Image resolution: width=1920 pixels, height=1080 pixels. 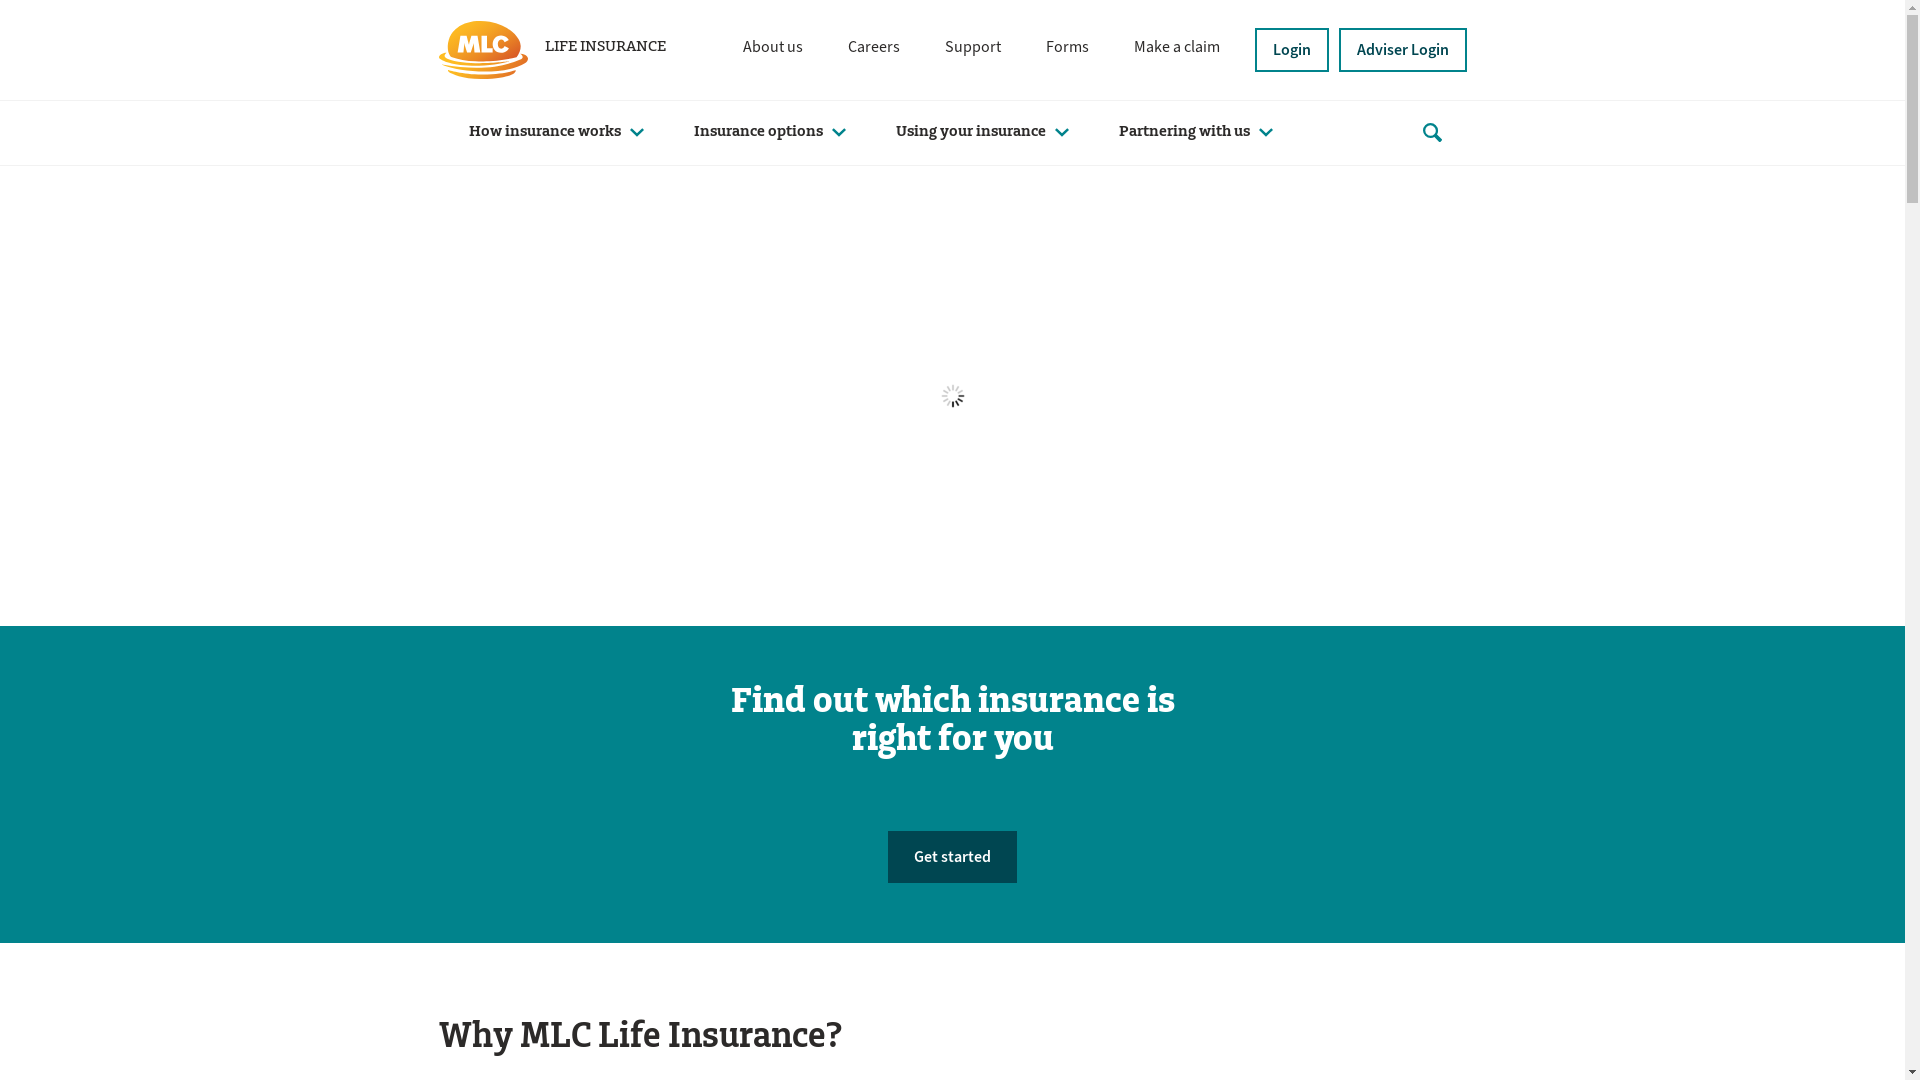 I want to click on How insurance works, so click(x=550, y=132).